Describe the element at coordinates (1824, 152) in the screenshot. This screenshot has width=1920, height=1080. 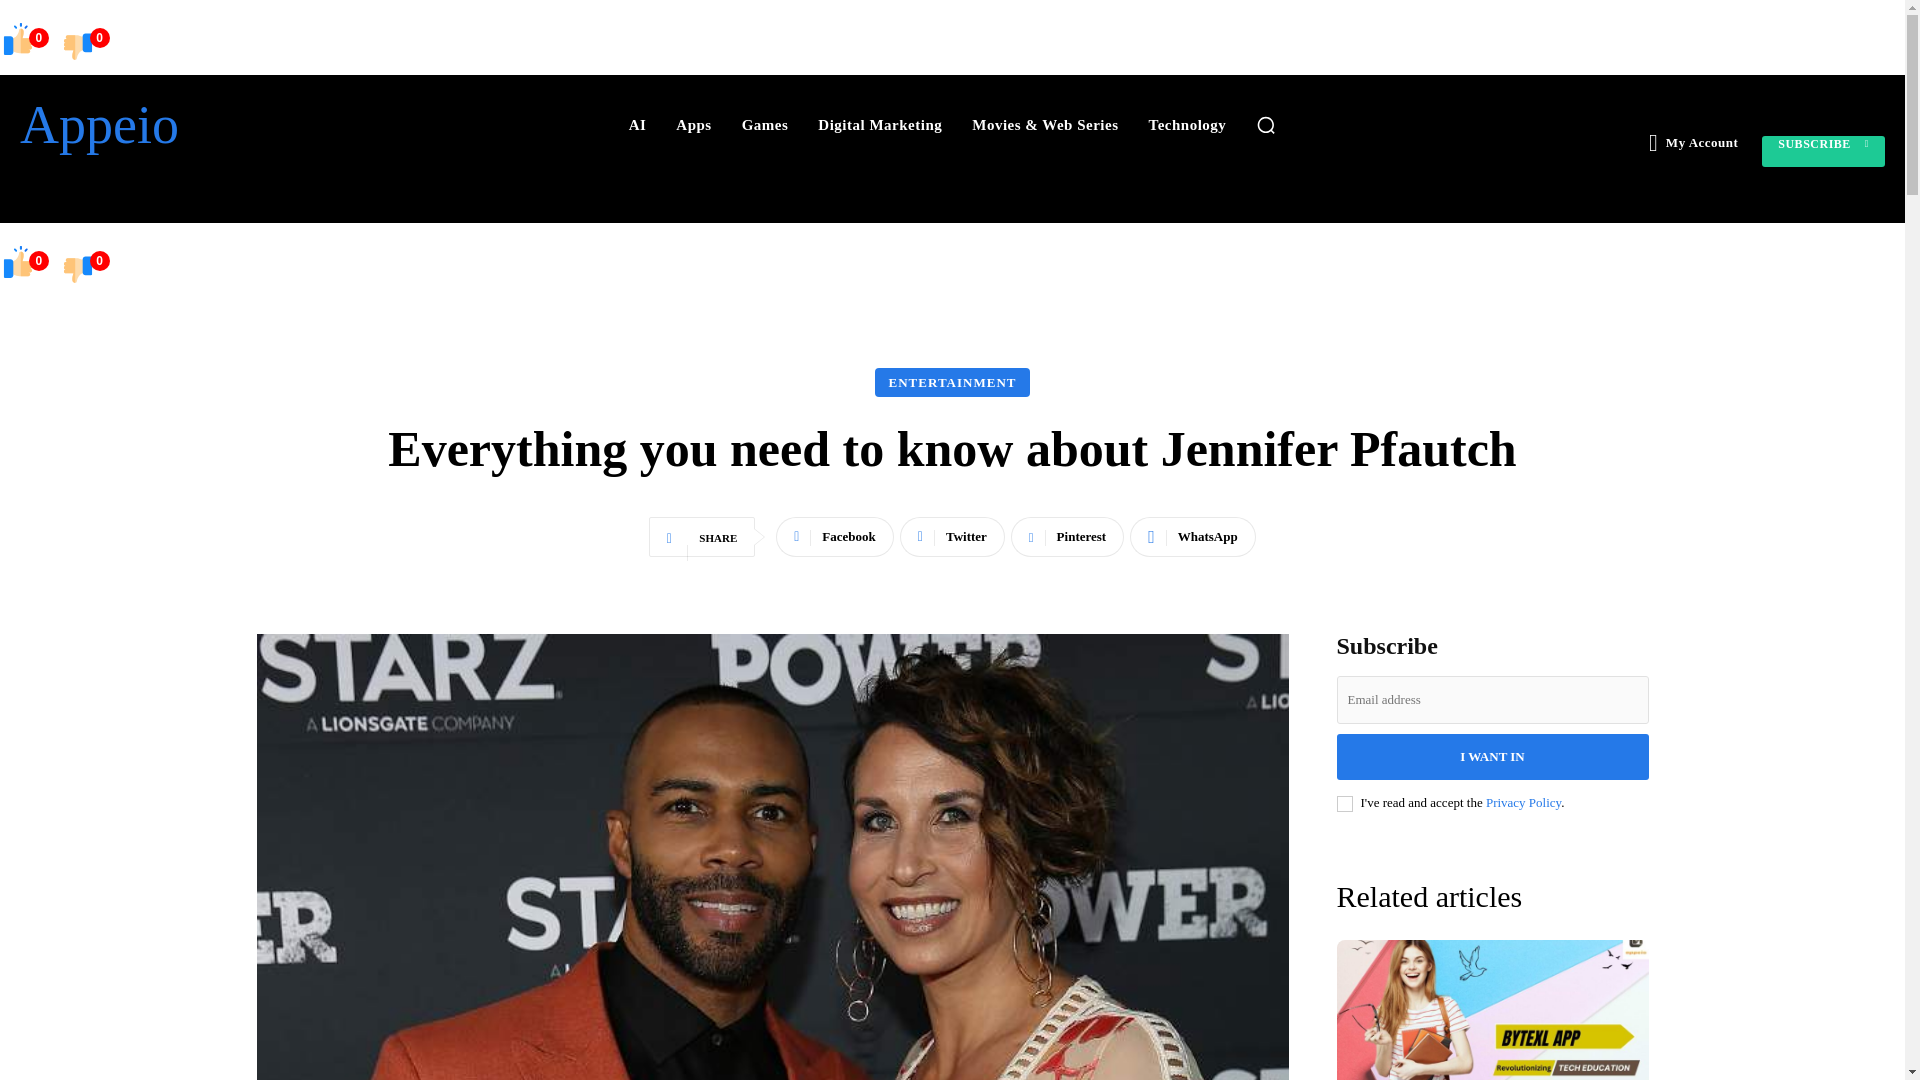
I see `SUBSCRIBE` at that location.